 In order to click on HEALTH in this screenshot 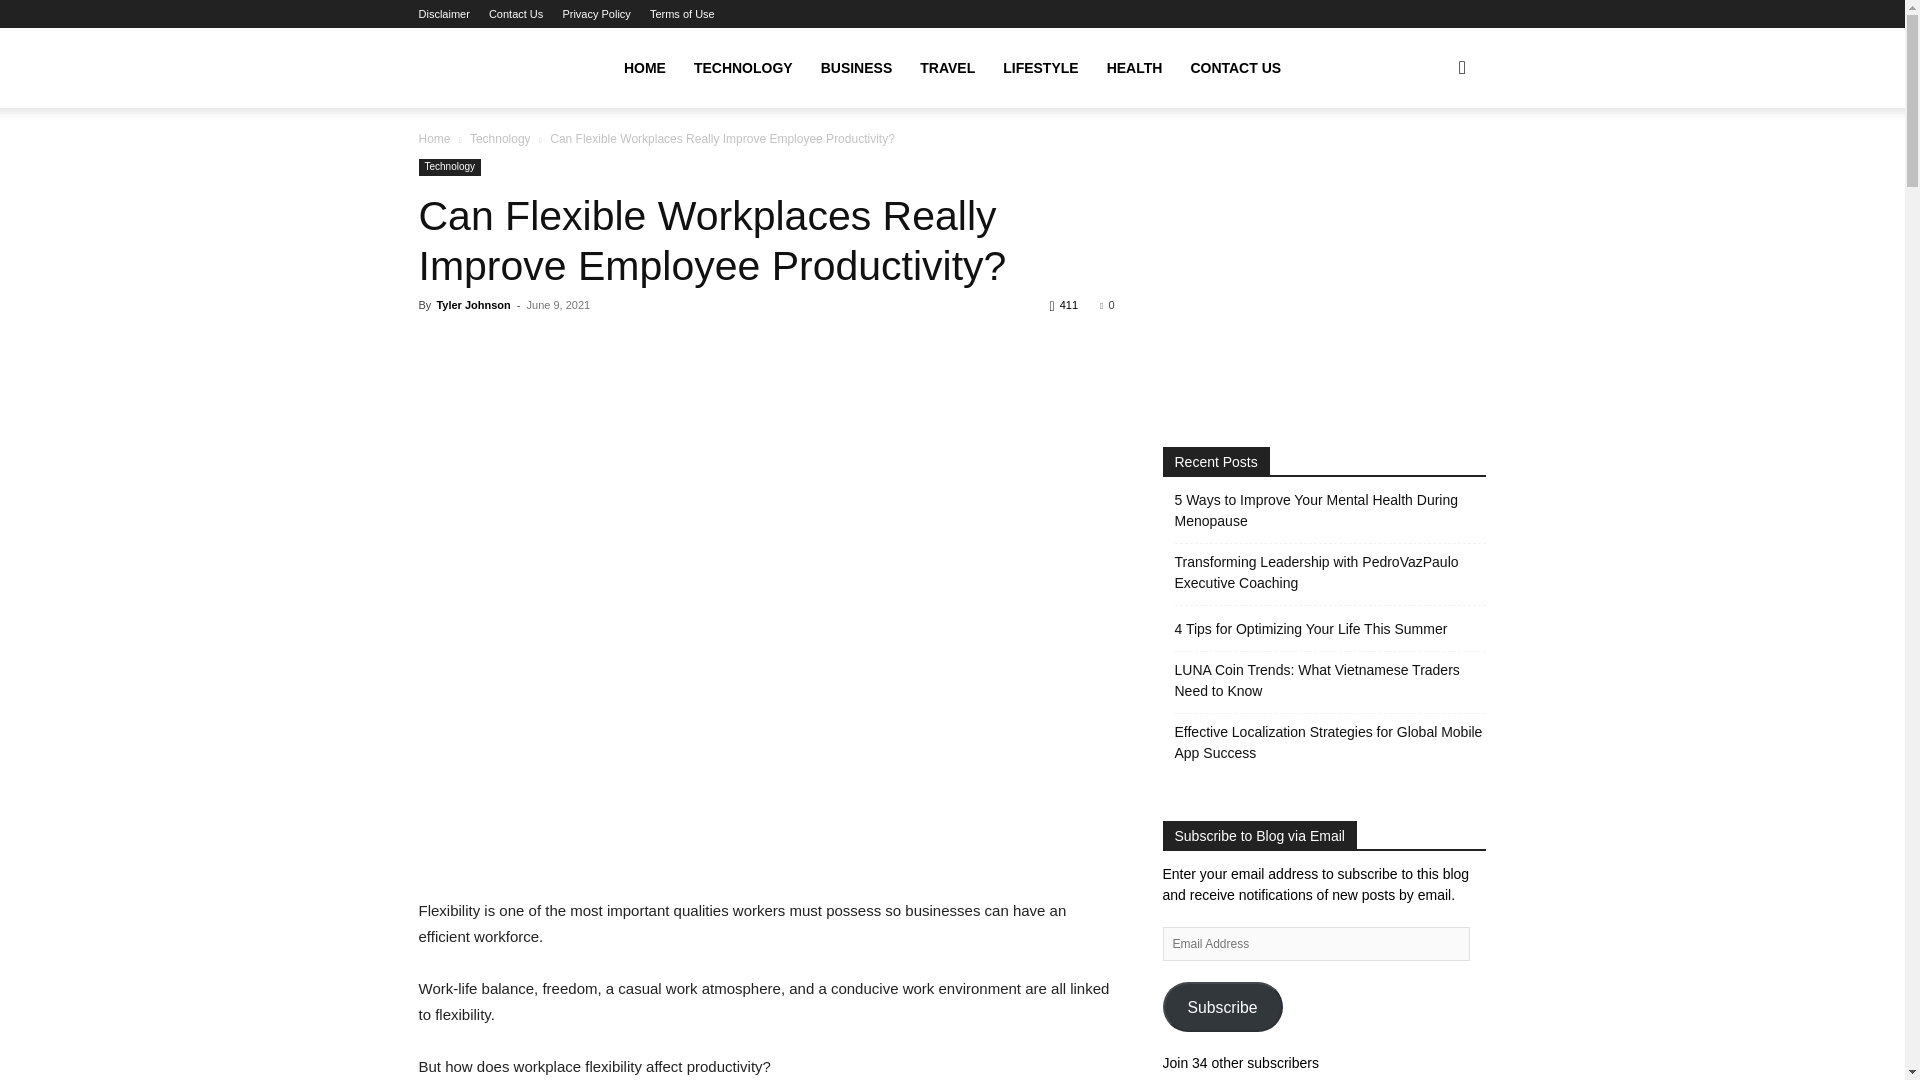, I will do `click(1134, 68)`.